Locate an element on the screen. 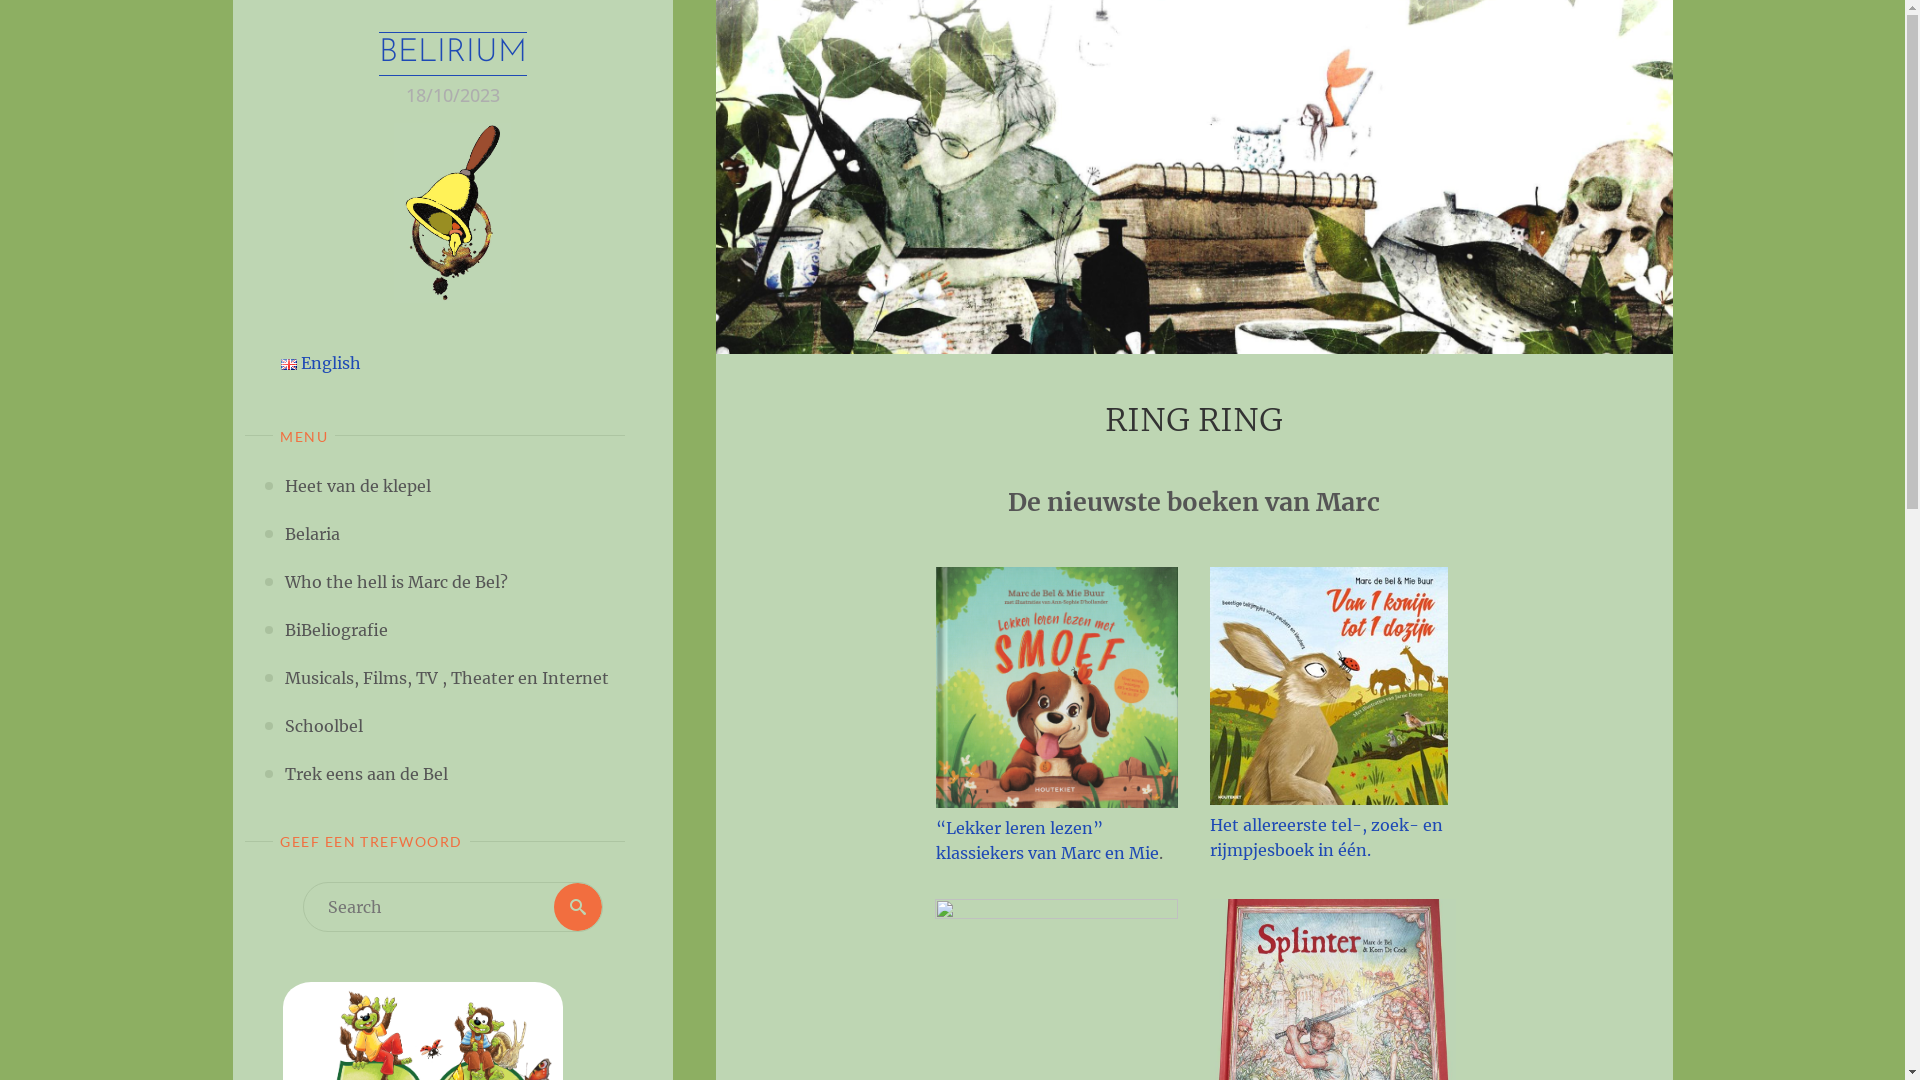  Trek eens aan de Bel is located at coordinates (366, 774).